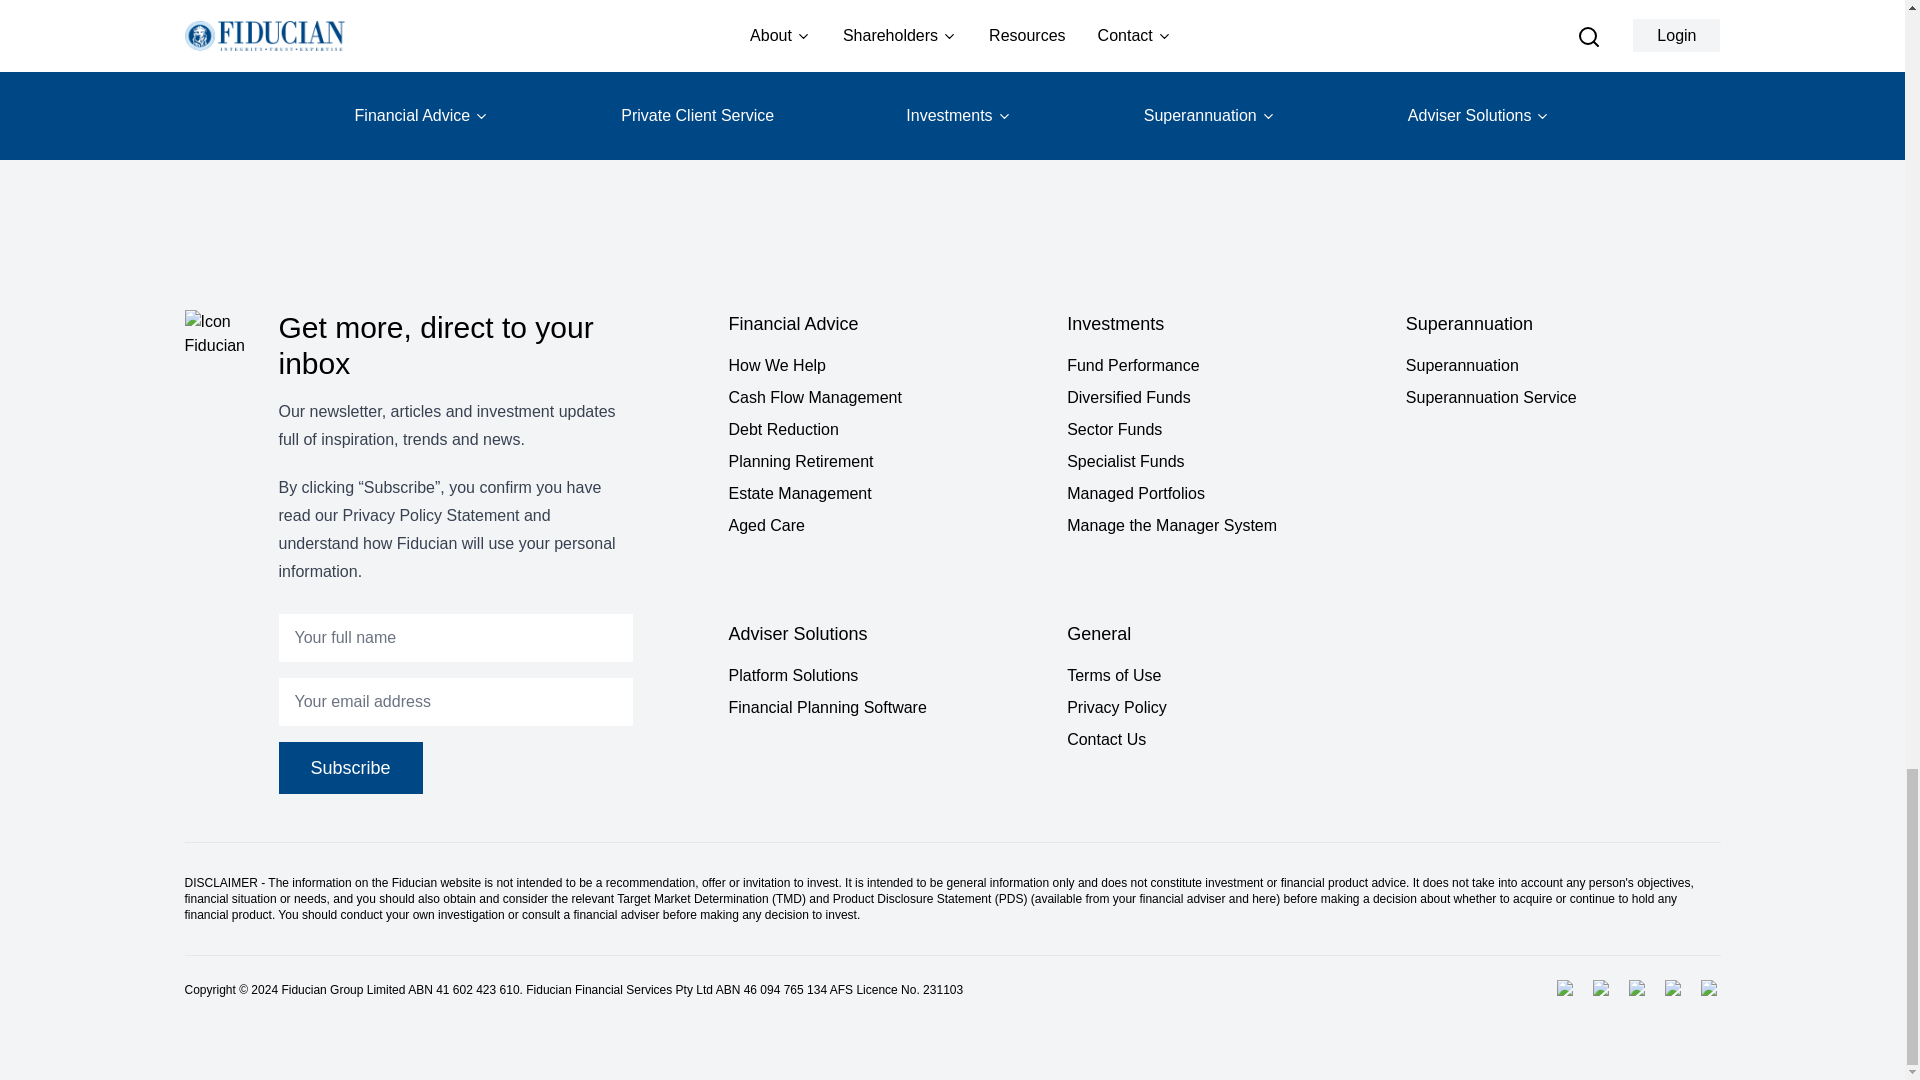  I want to click on Subscribe, so click(350, 767).